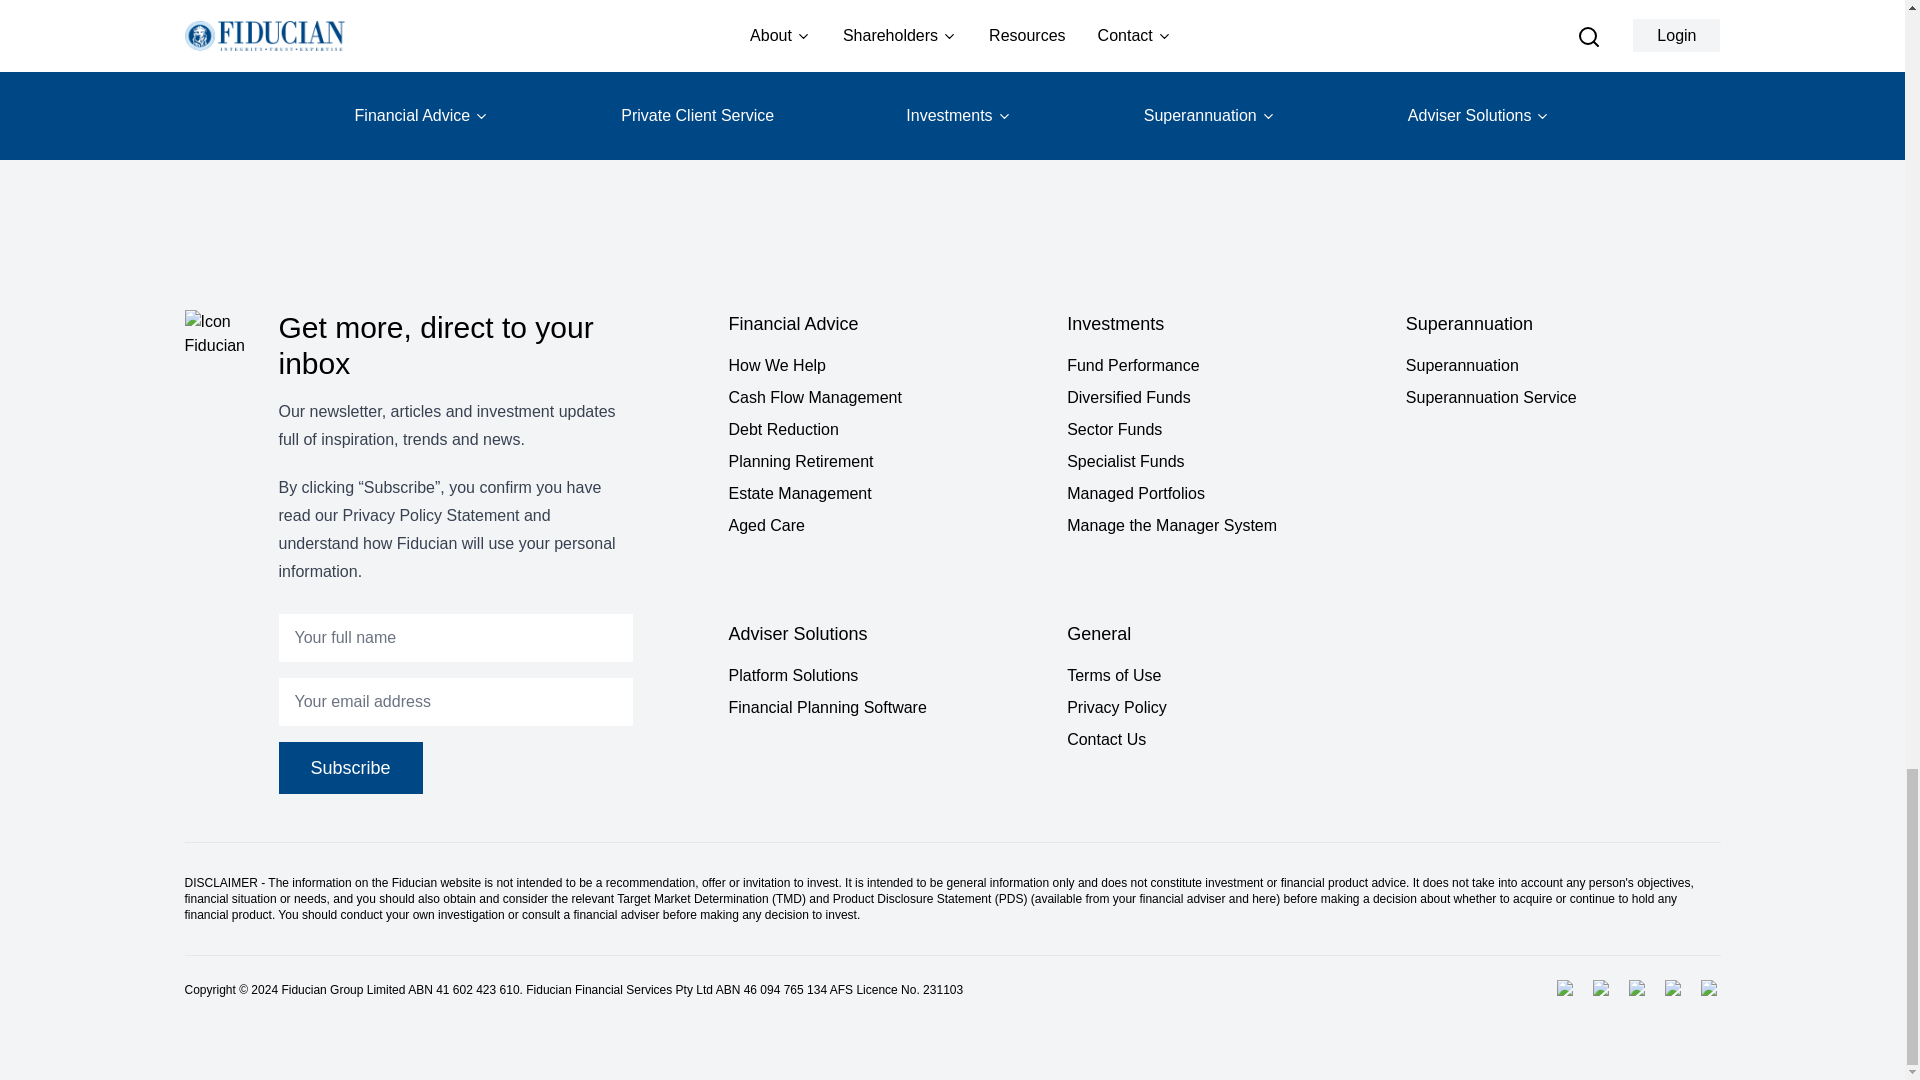  I want to click on Subscribe, so click(350, 767).